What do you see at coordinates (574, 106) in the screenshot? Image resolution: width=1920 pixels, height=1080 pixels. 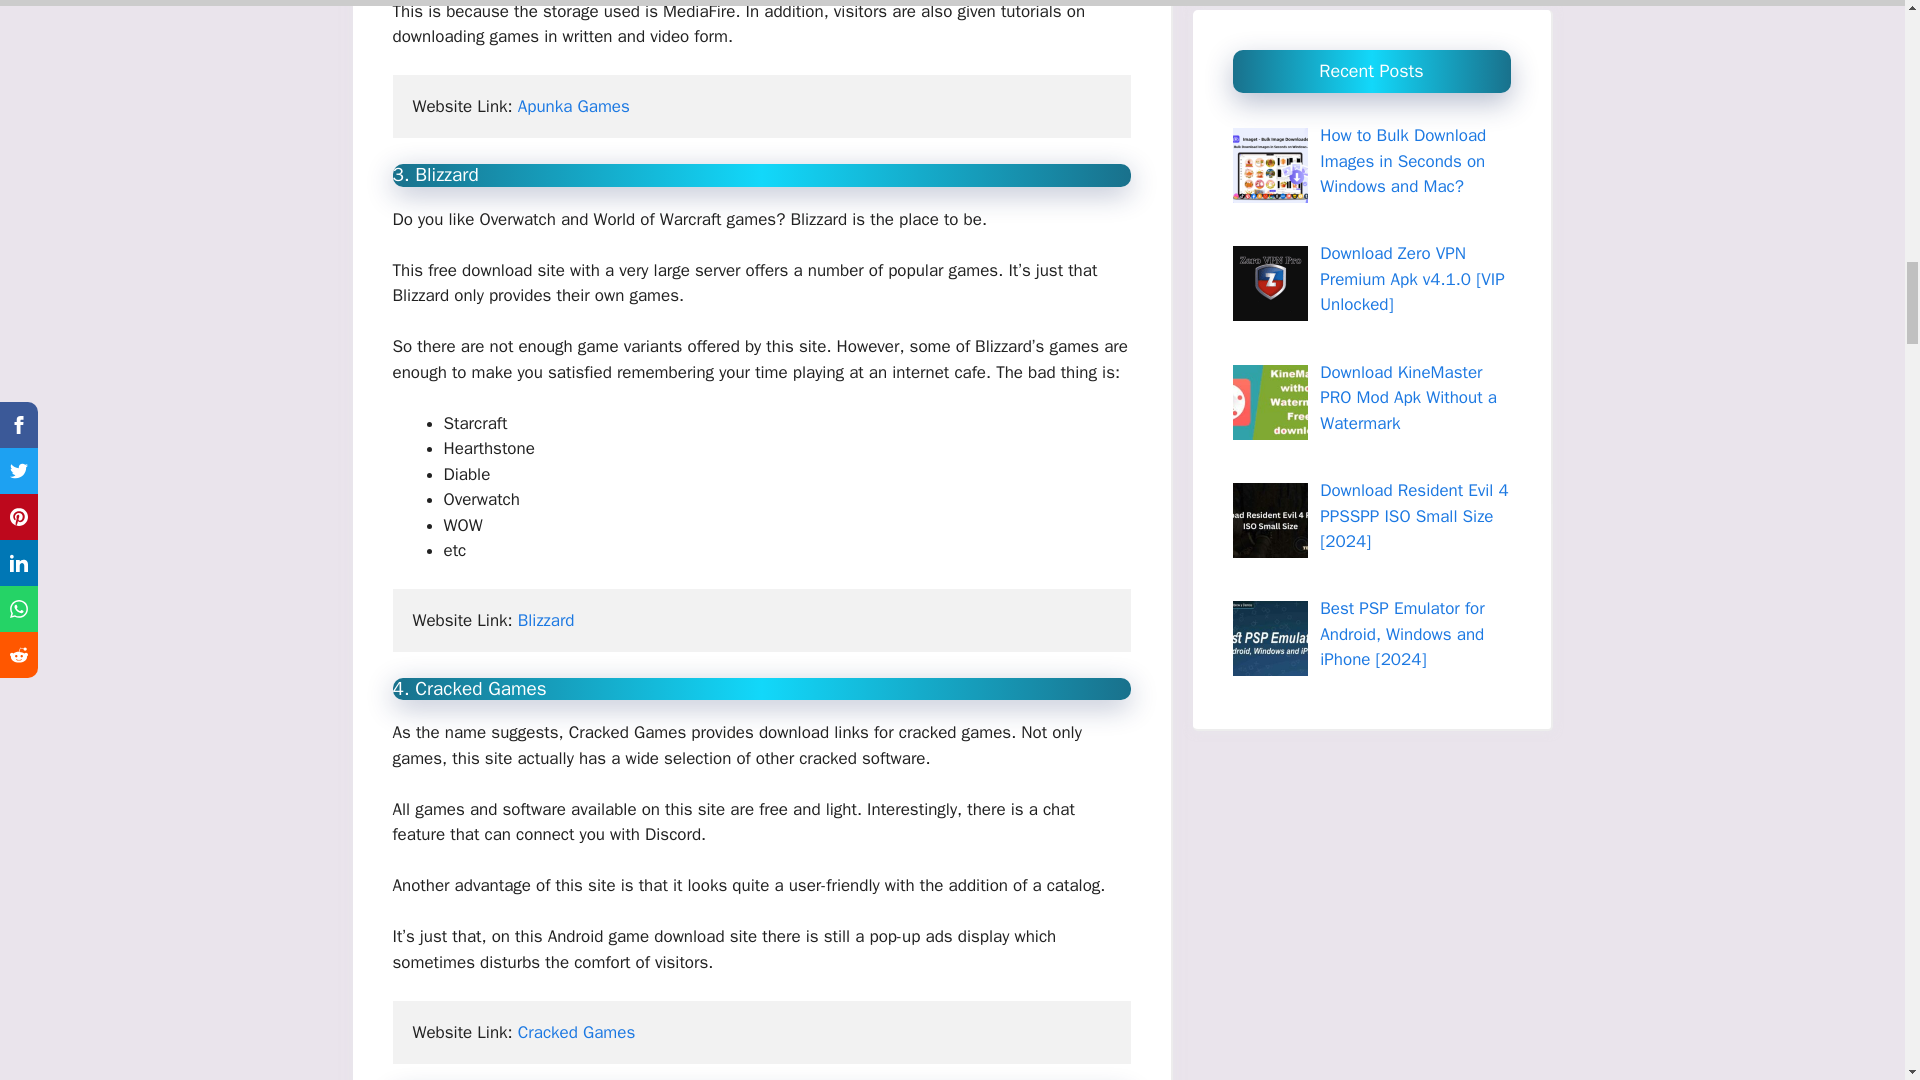 I see `Apunka Games` at bounding box center [574, 106].